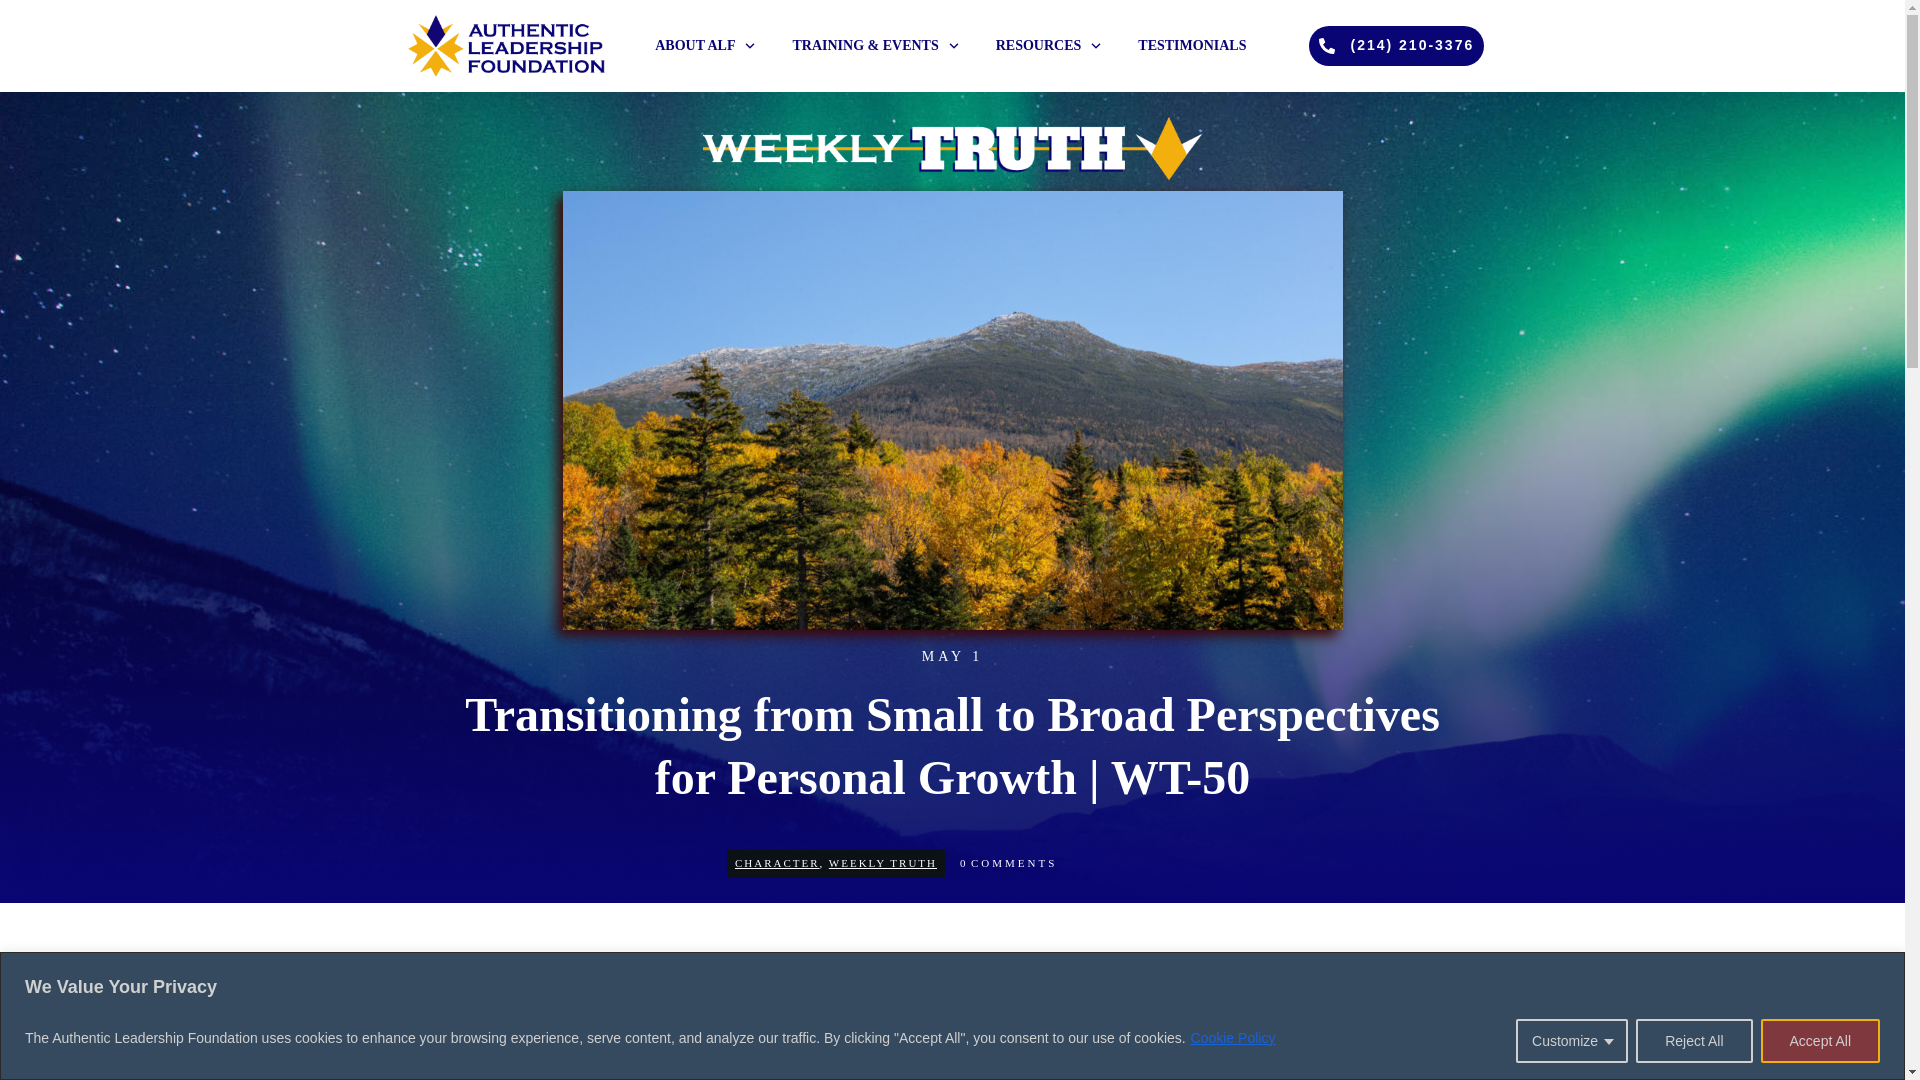 This screenshot has width=1920, height=1080. What do you see at coordinates (1050, 46) in the screenshot?
I see `RESOURCES` at bounding box center [1050, 46].